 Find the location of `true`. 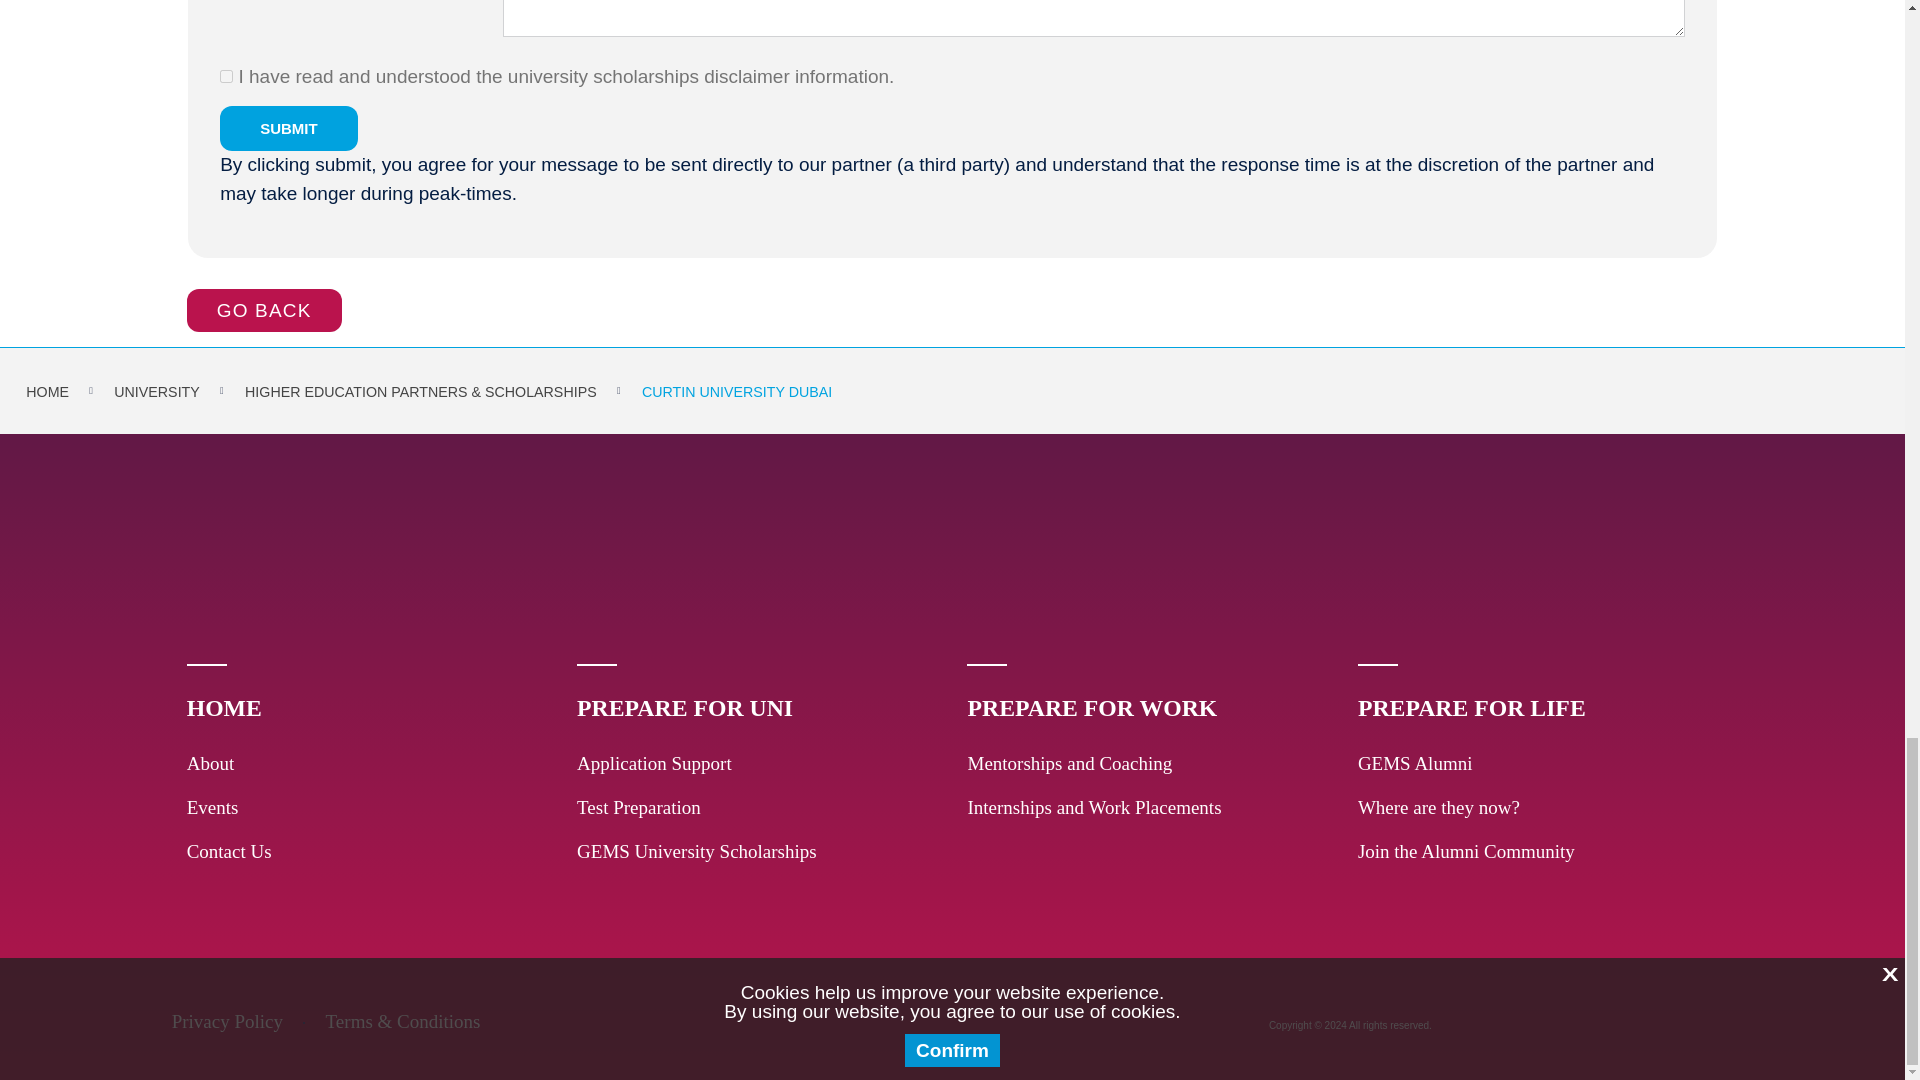

true is located at coordinates (226, 76).